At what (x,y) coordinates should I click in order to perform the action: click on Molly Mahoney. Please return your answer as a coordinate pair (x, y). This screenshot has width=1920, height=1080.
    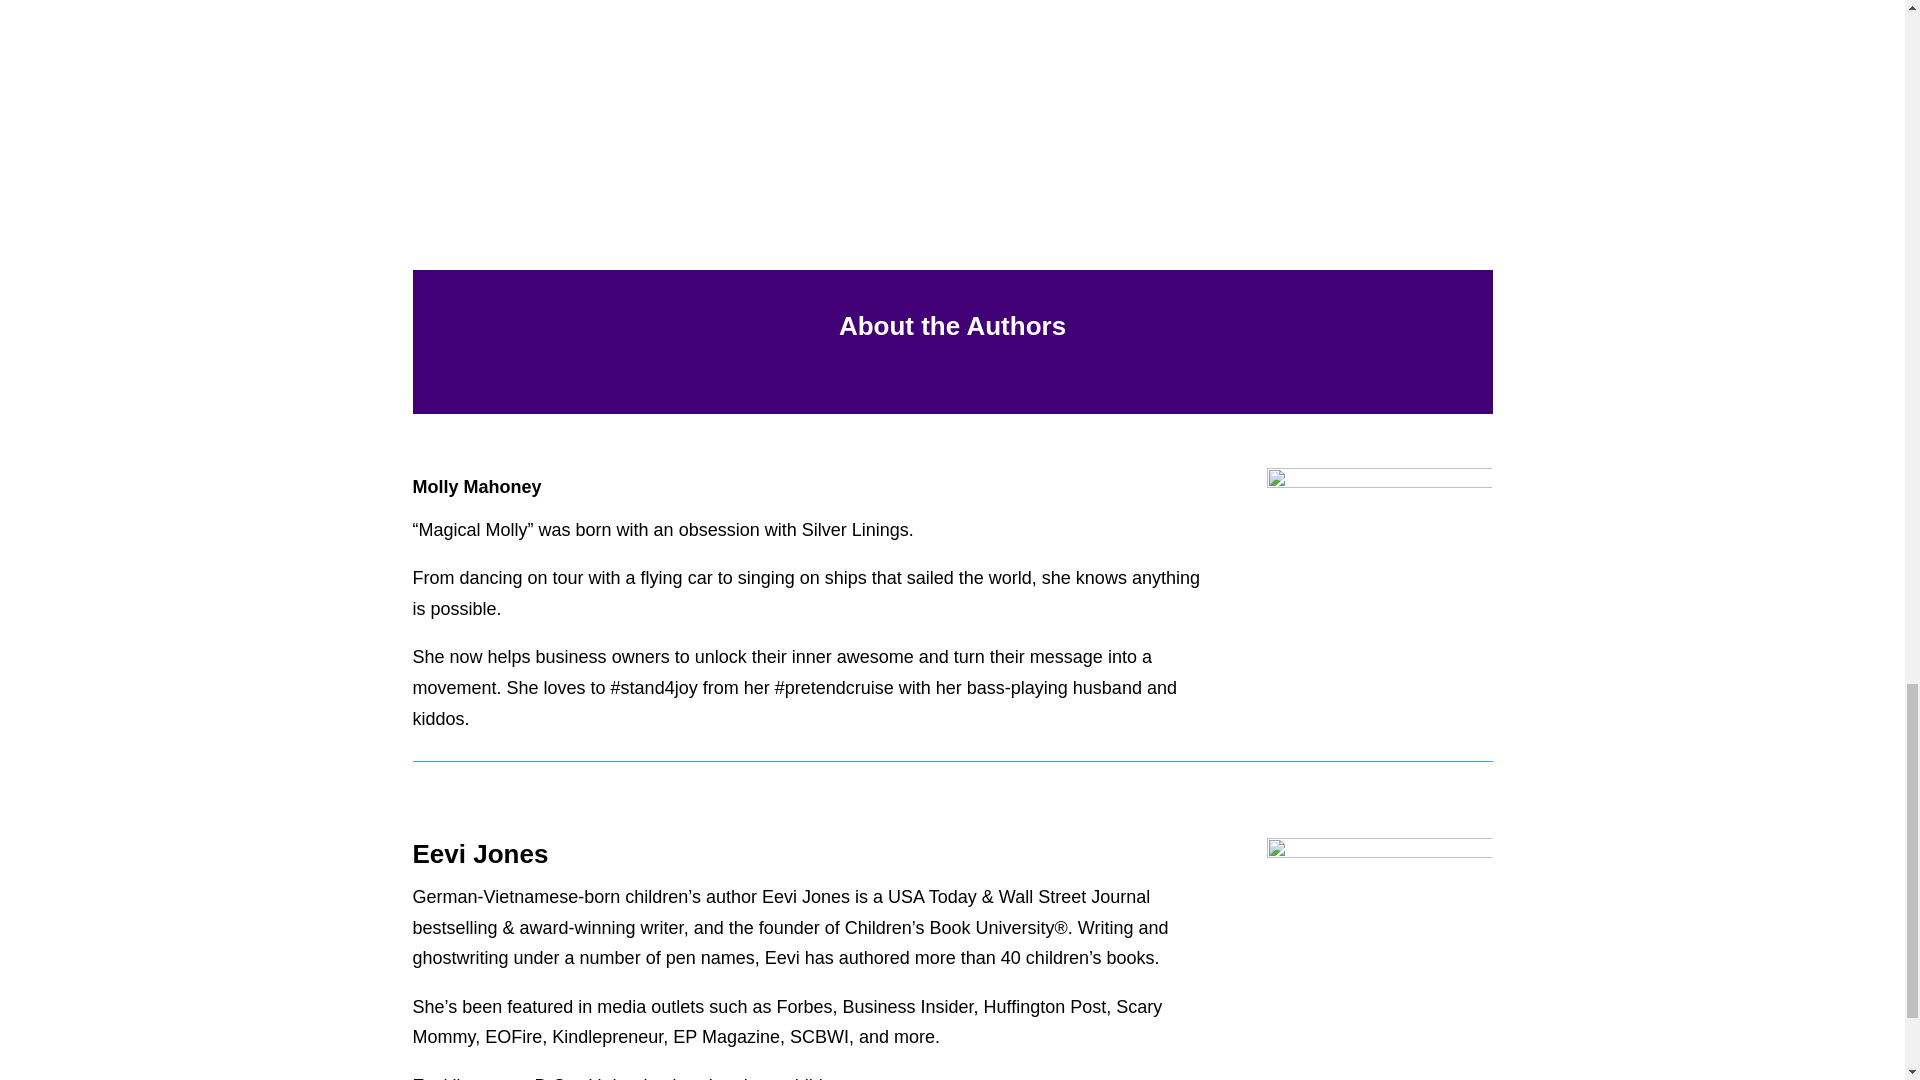
    Looking at the image, I should click on (1379, 540).